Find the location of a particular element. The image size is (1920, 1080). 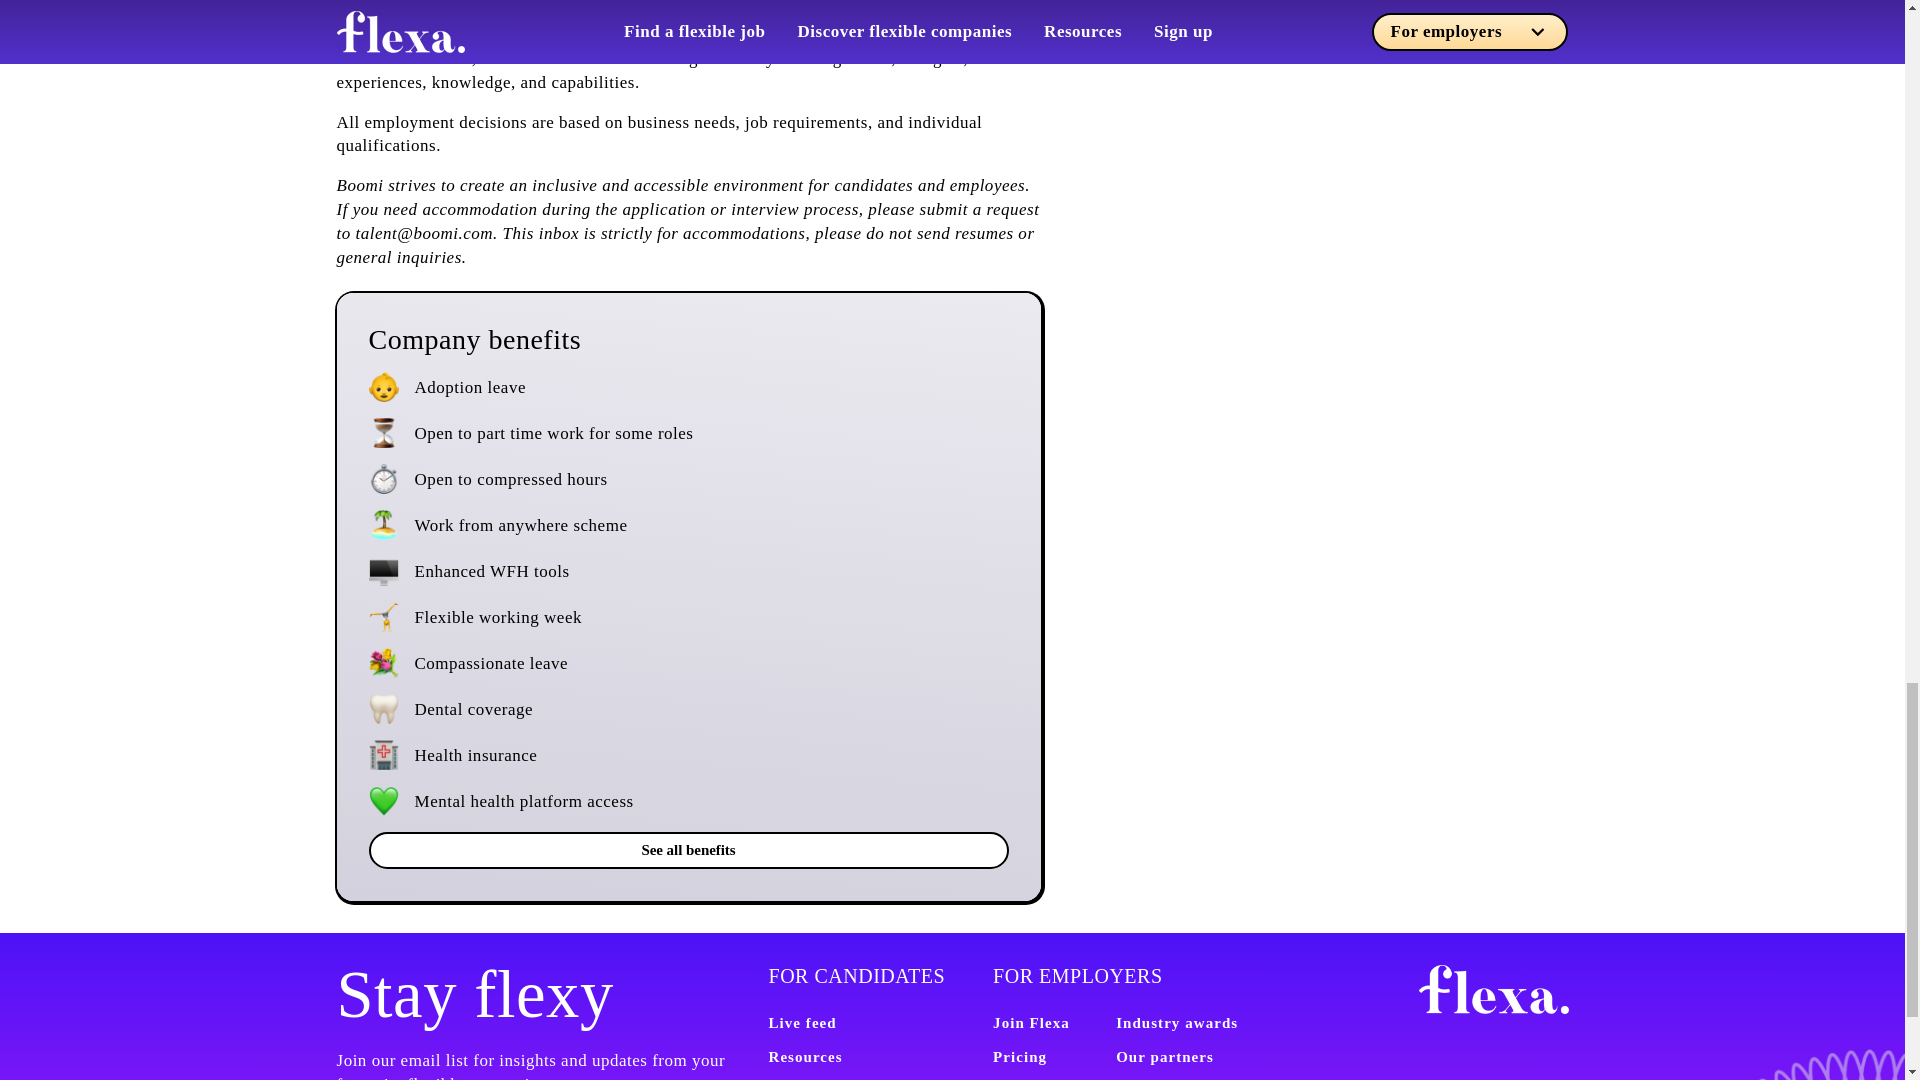

Live feed is located at coordinates (802, 1023).